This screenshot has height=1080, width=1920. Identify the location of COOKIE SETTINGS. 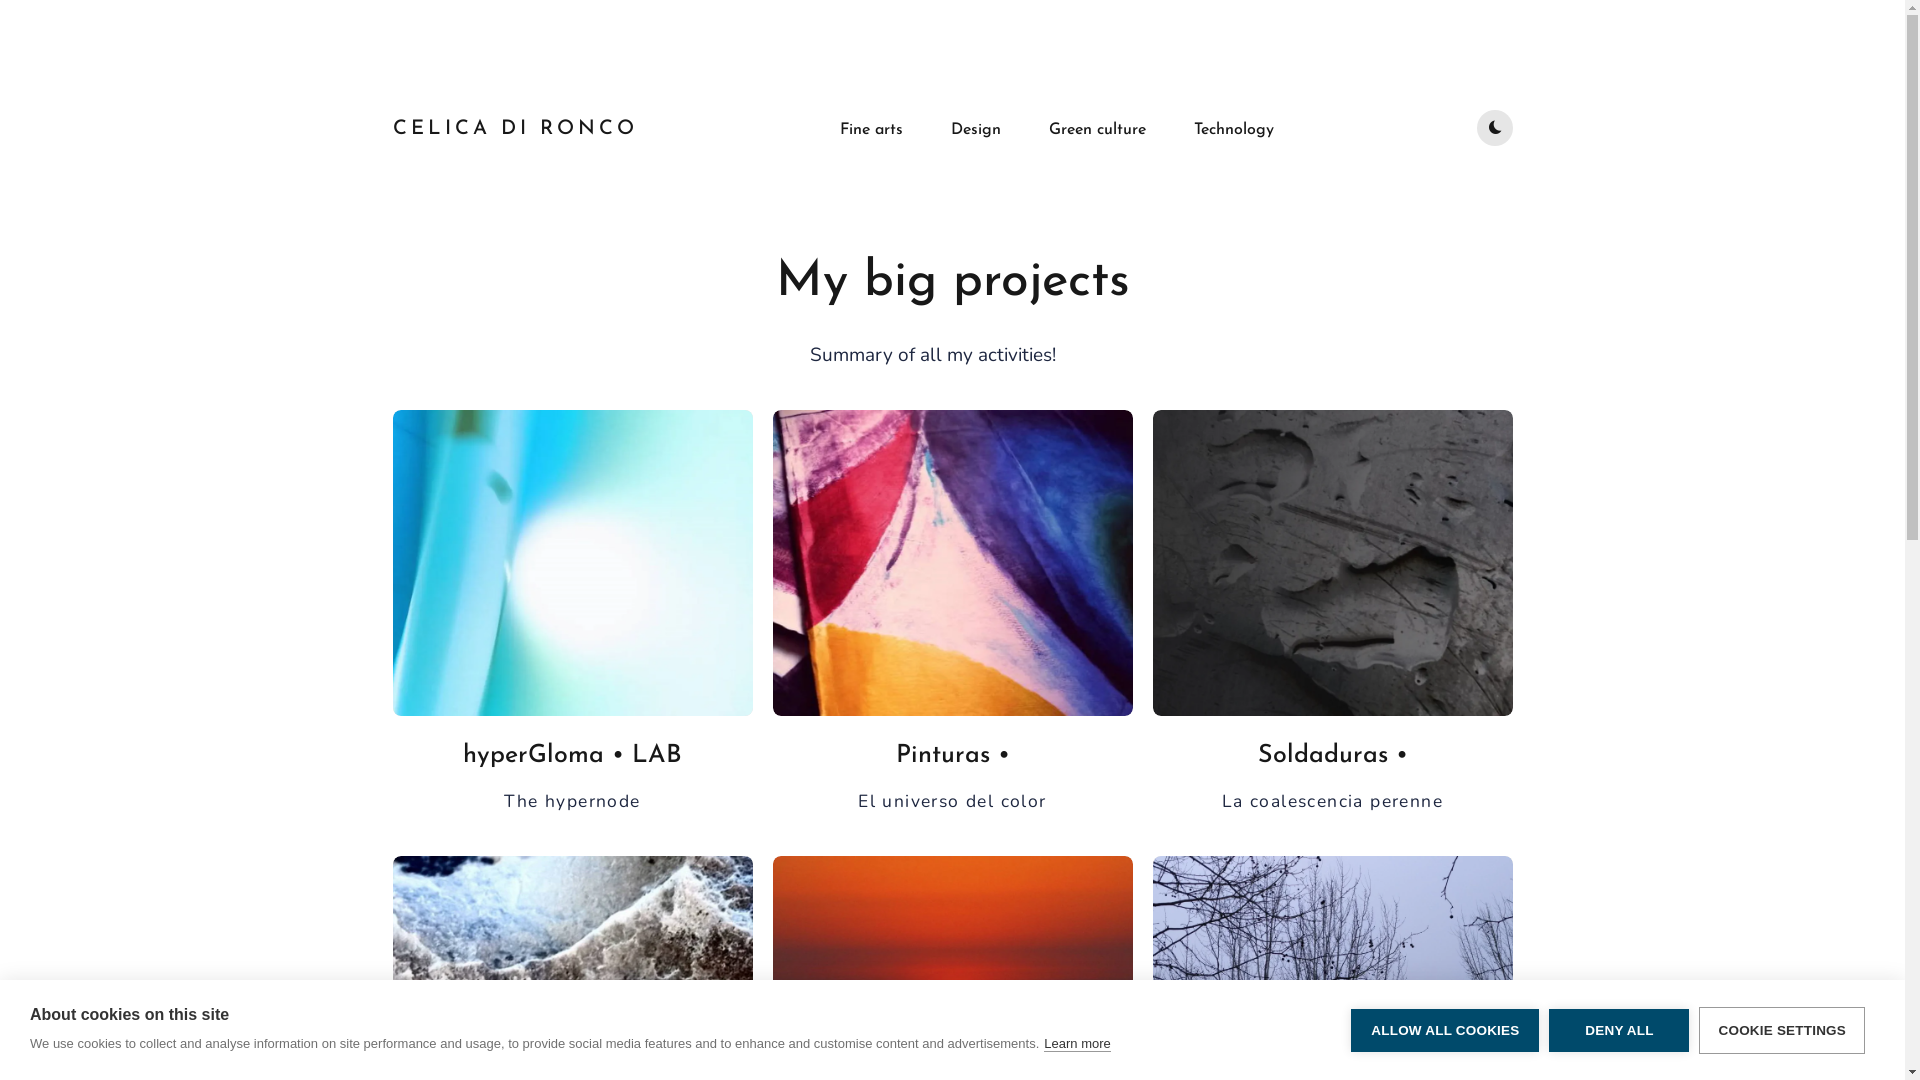
(1782, 1030).